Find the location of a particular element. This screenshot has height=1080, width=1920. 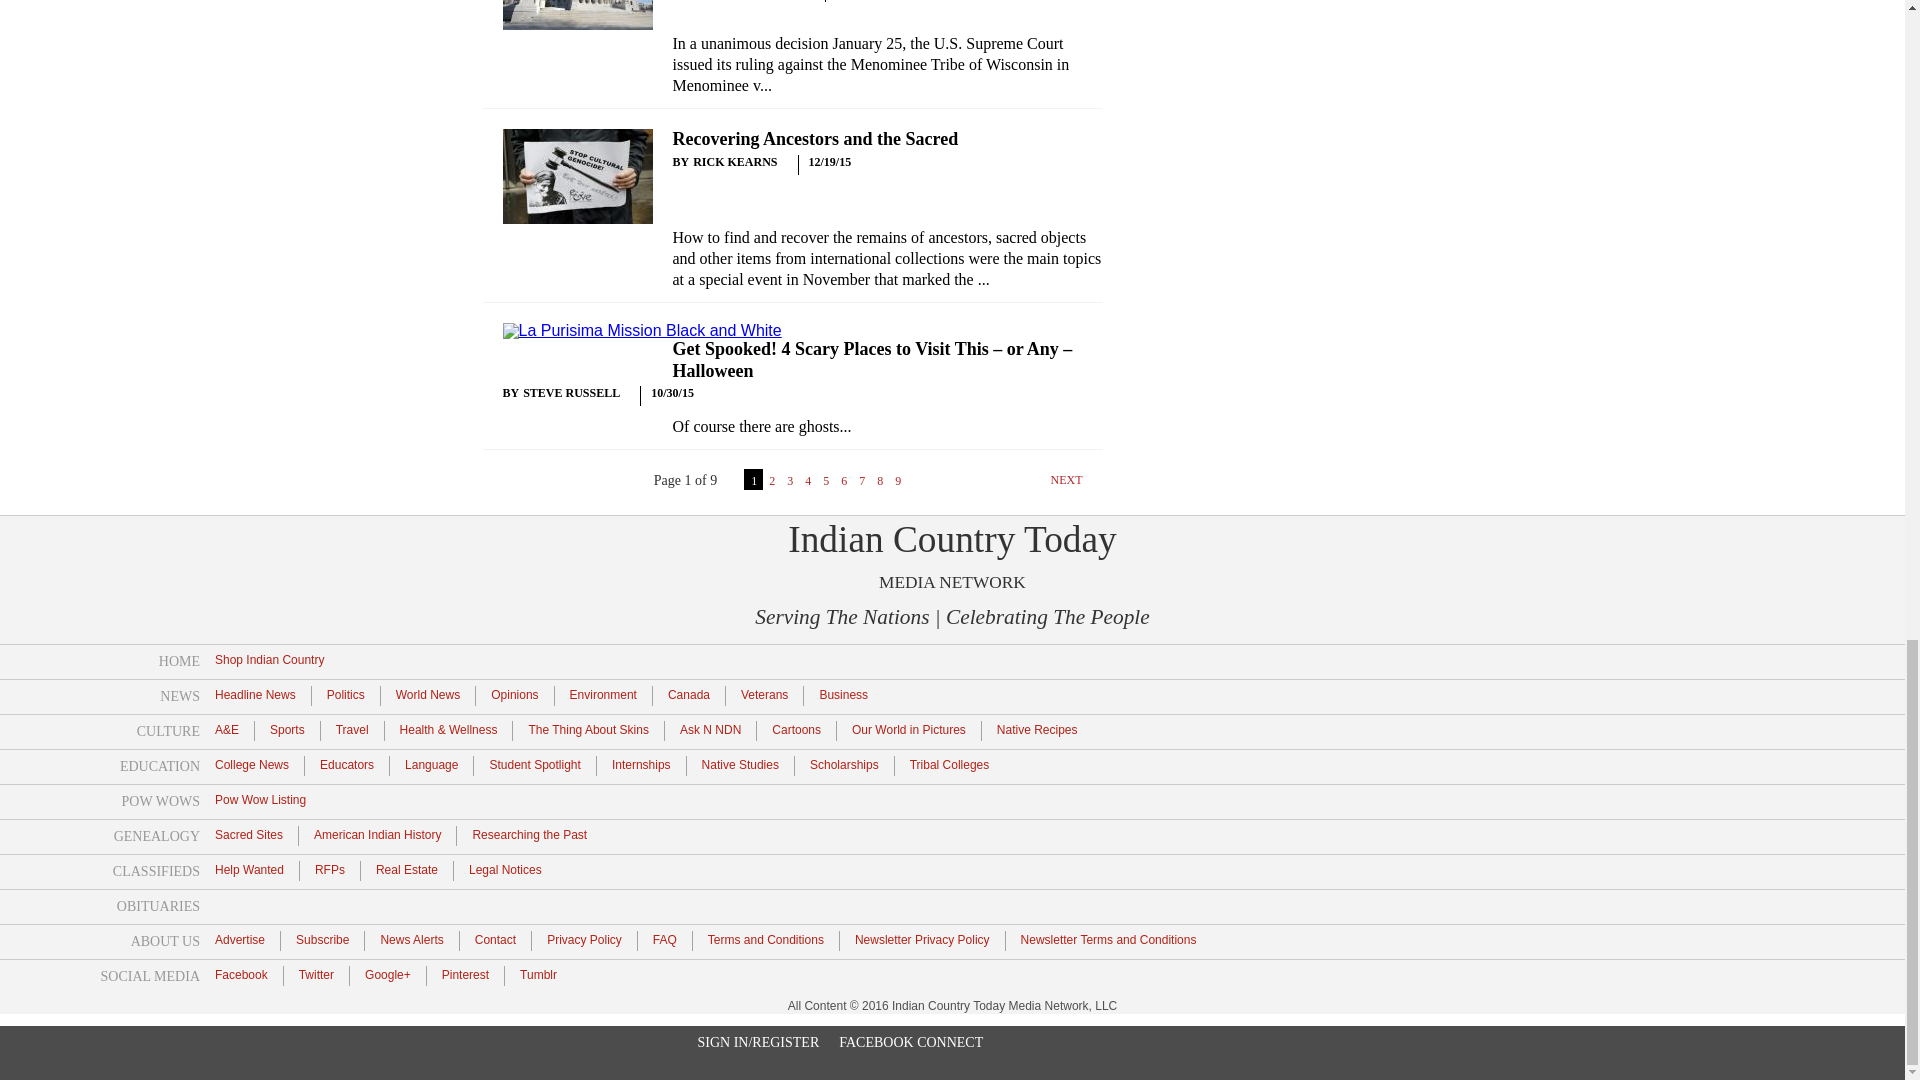

Terms and Conditions is located at coordinates (766, 939).